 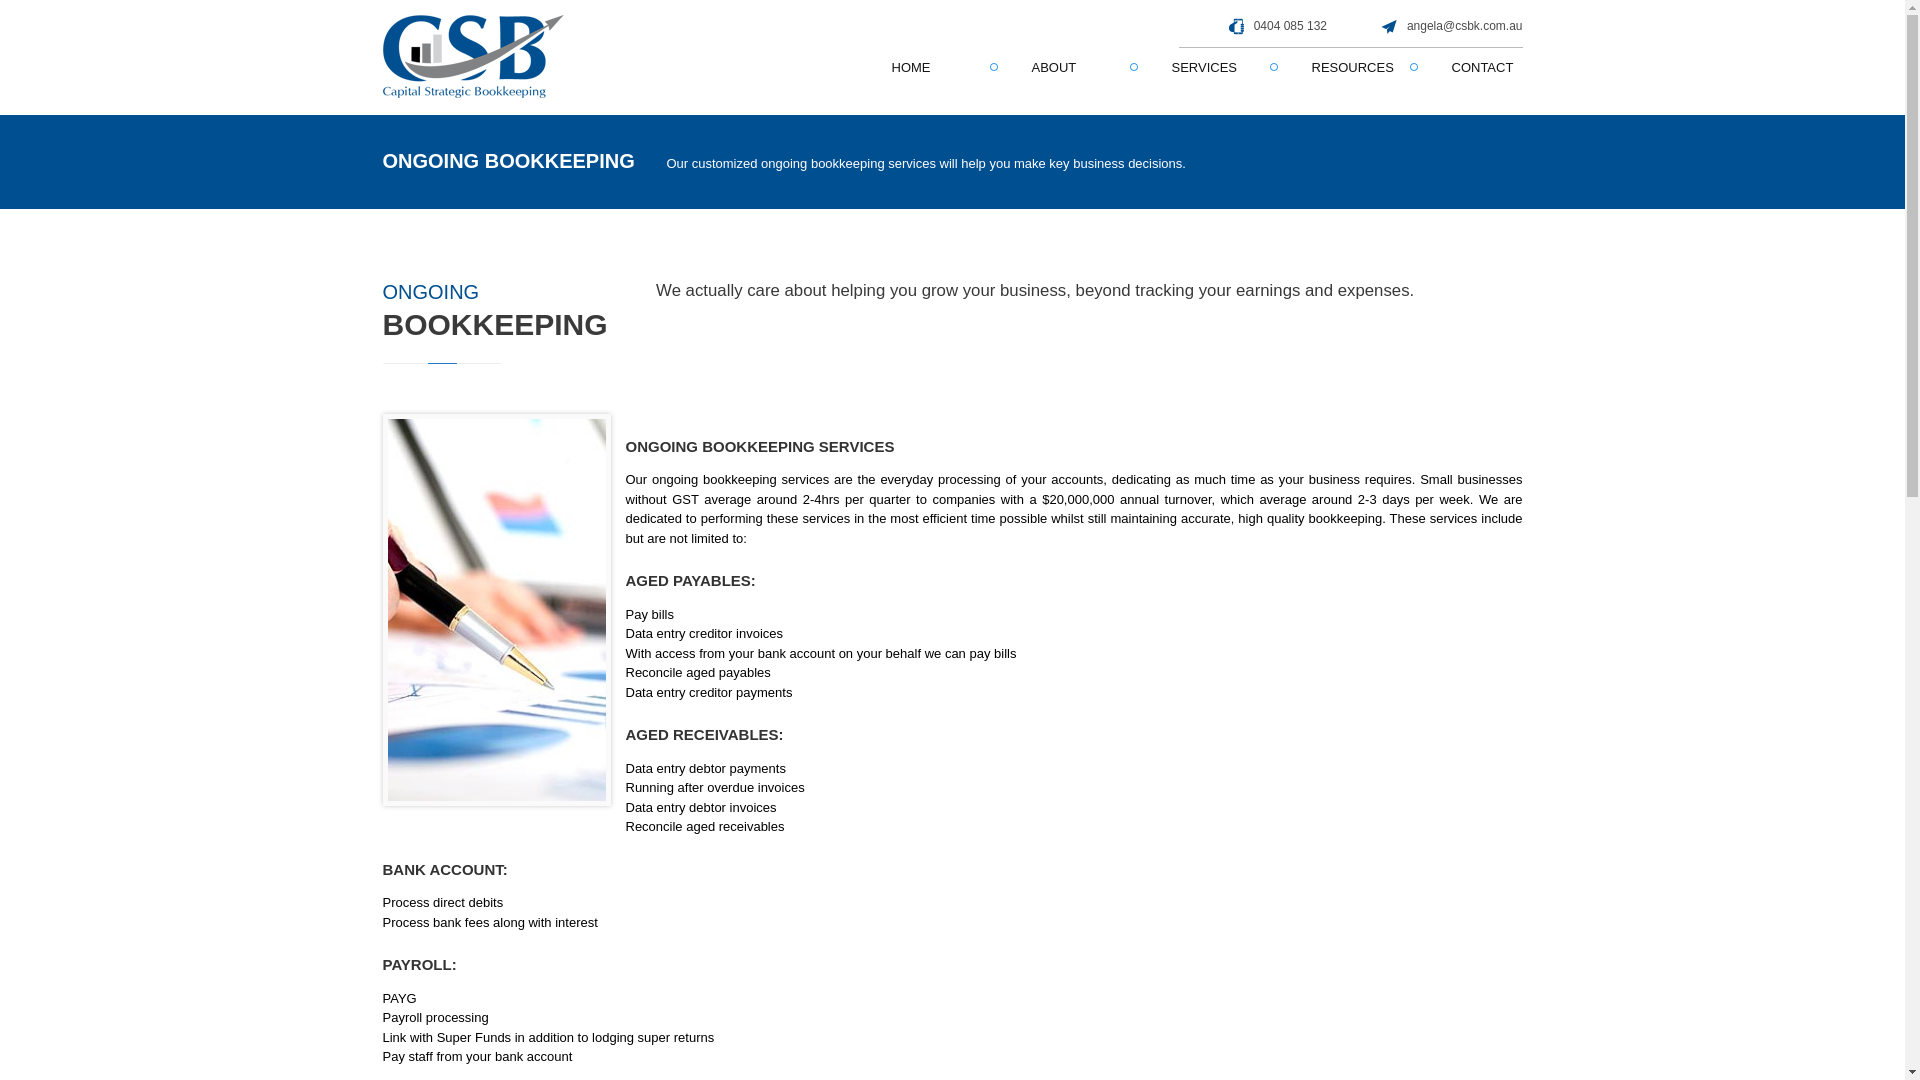 What do you see at coordinates (1488, 68) in the screenshot?
I see `CONTACT` at bounding box center [1488, 68].